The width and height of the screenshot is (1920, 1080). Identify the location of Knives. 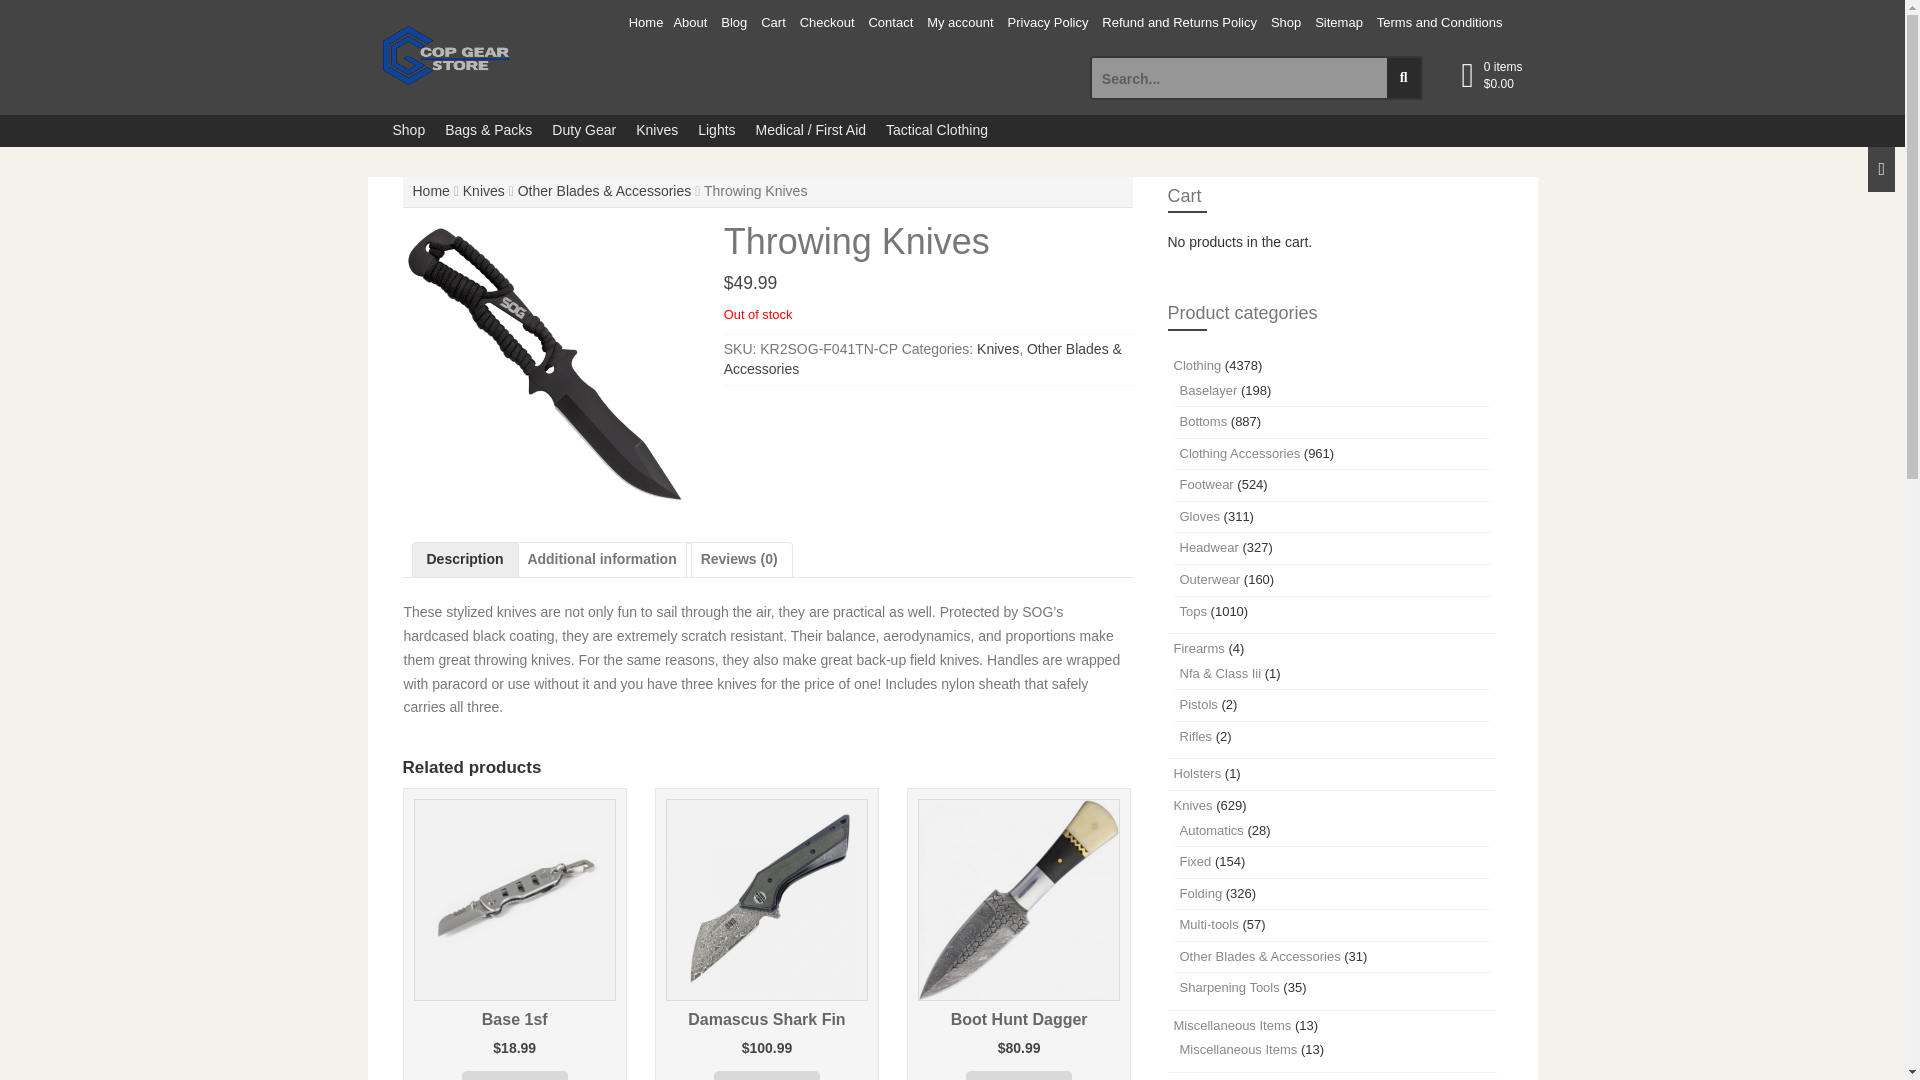
(998, 349).